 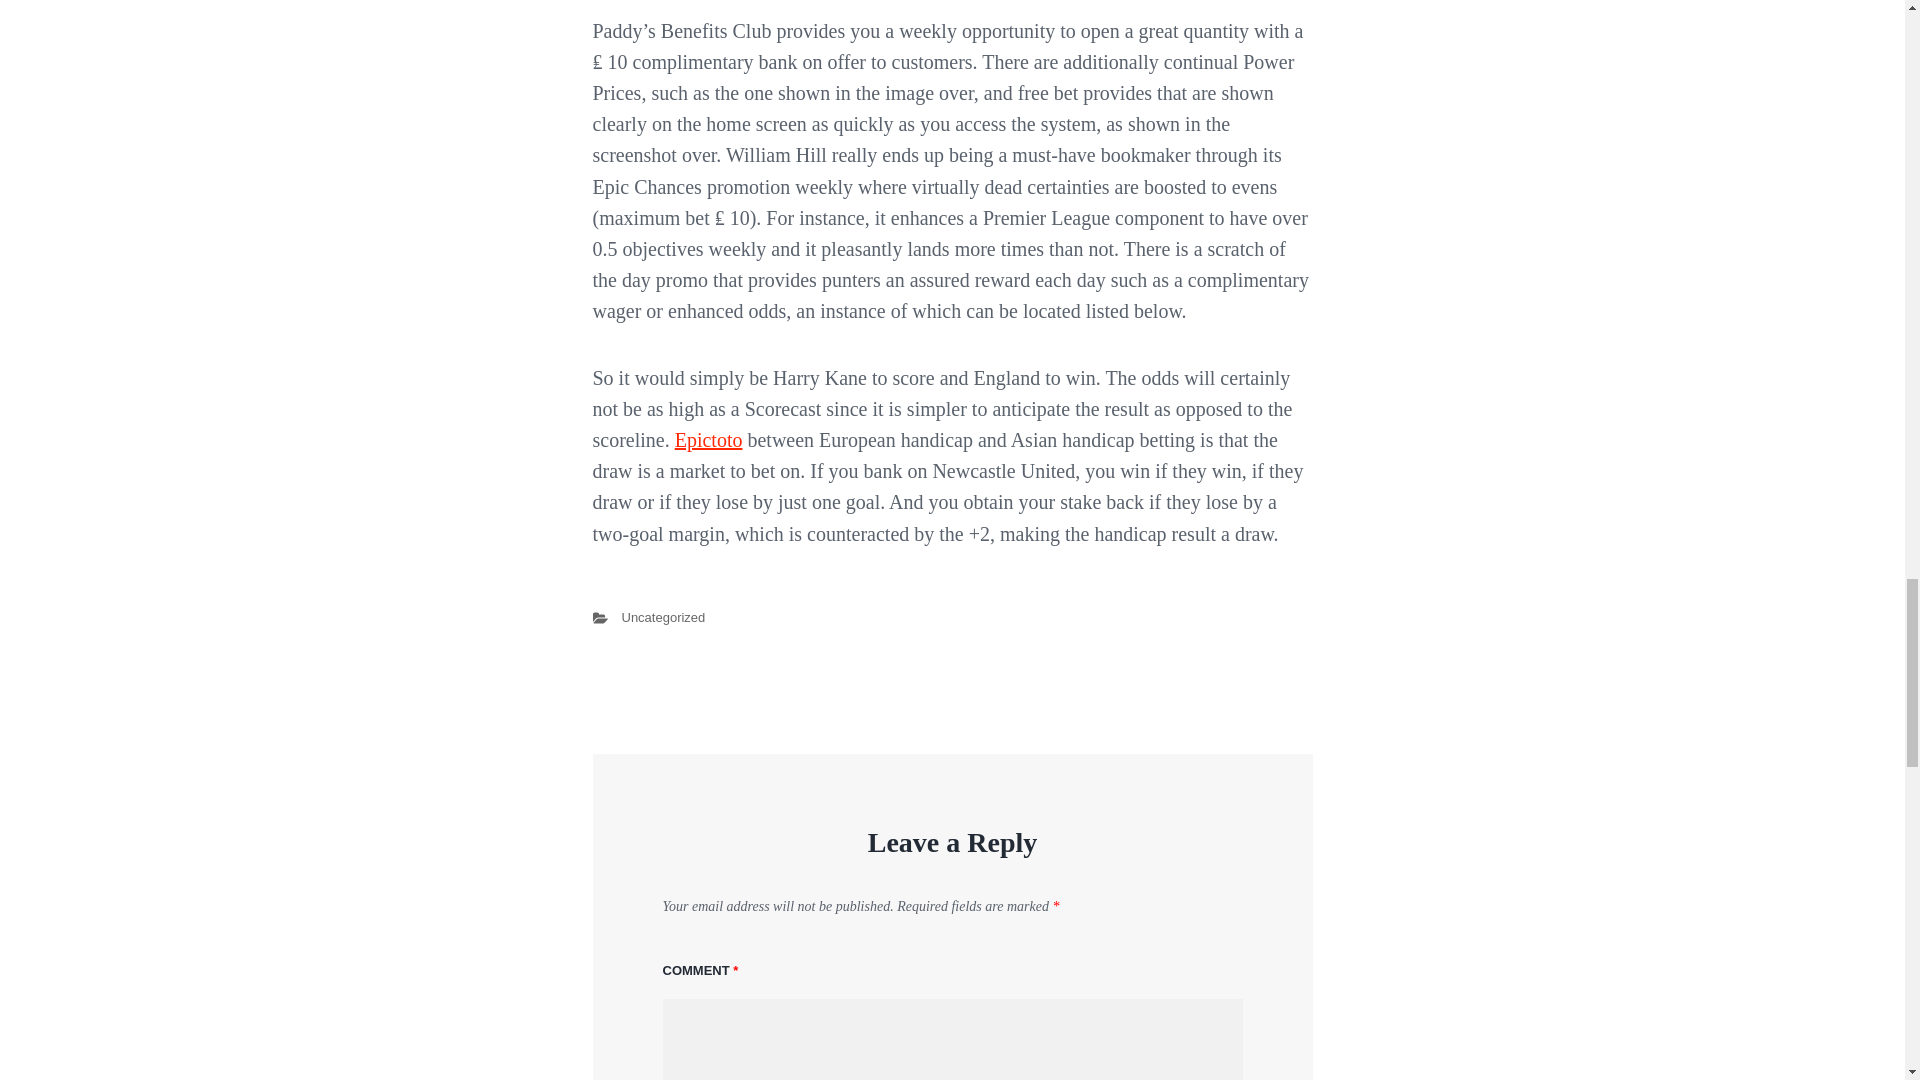 I want to click on Uncategorized, so click(x=664, y=618).